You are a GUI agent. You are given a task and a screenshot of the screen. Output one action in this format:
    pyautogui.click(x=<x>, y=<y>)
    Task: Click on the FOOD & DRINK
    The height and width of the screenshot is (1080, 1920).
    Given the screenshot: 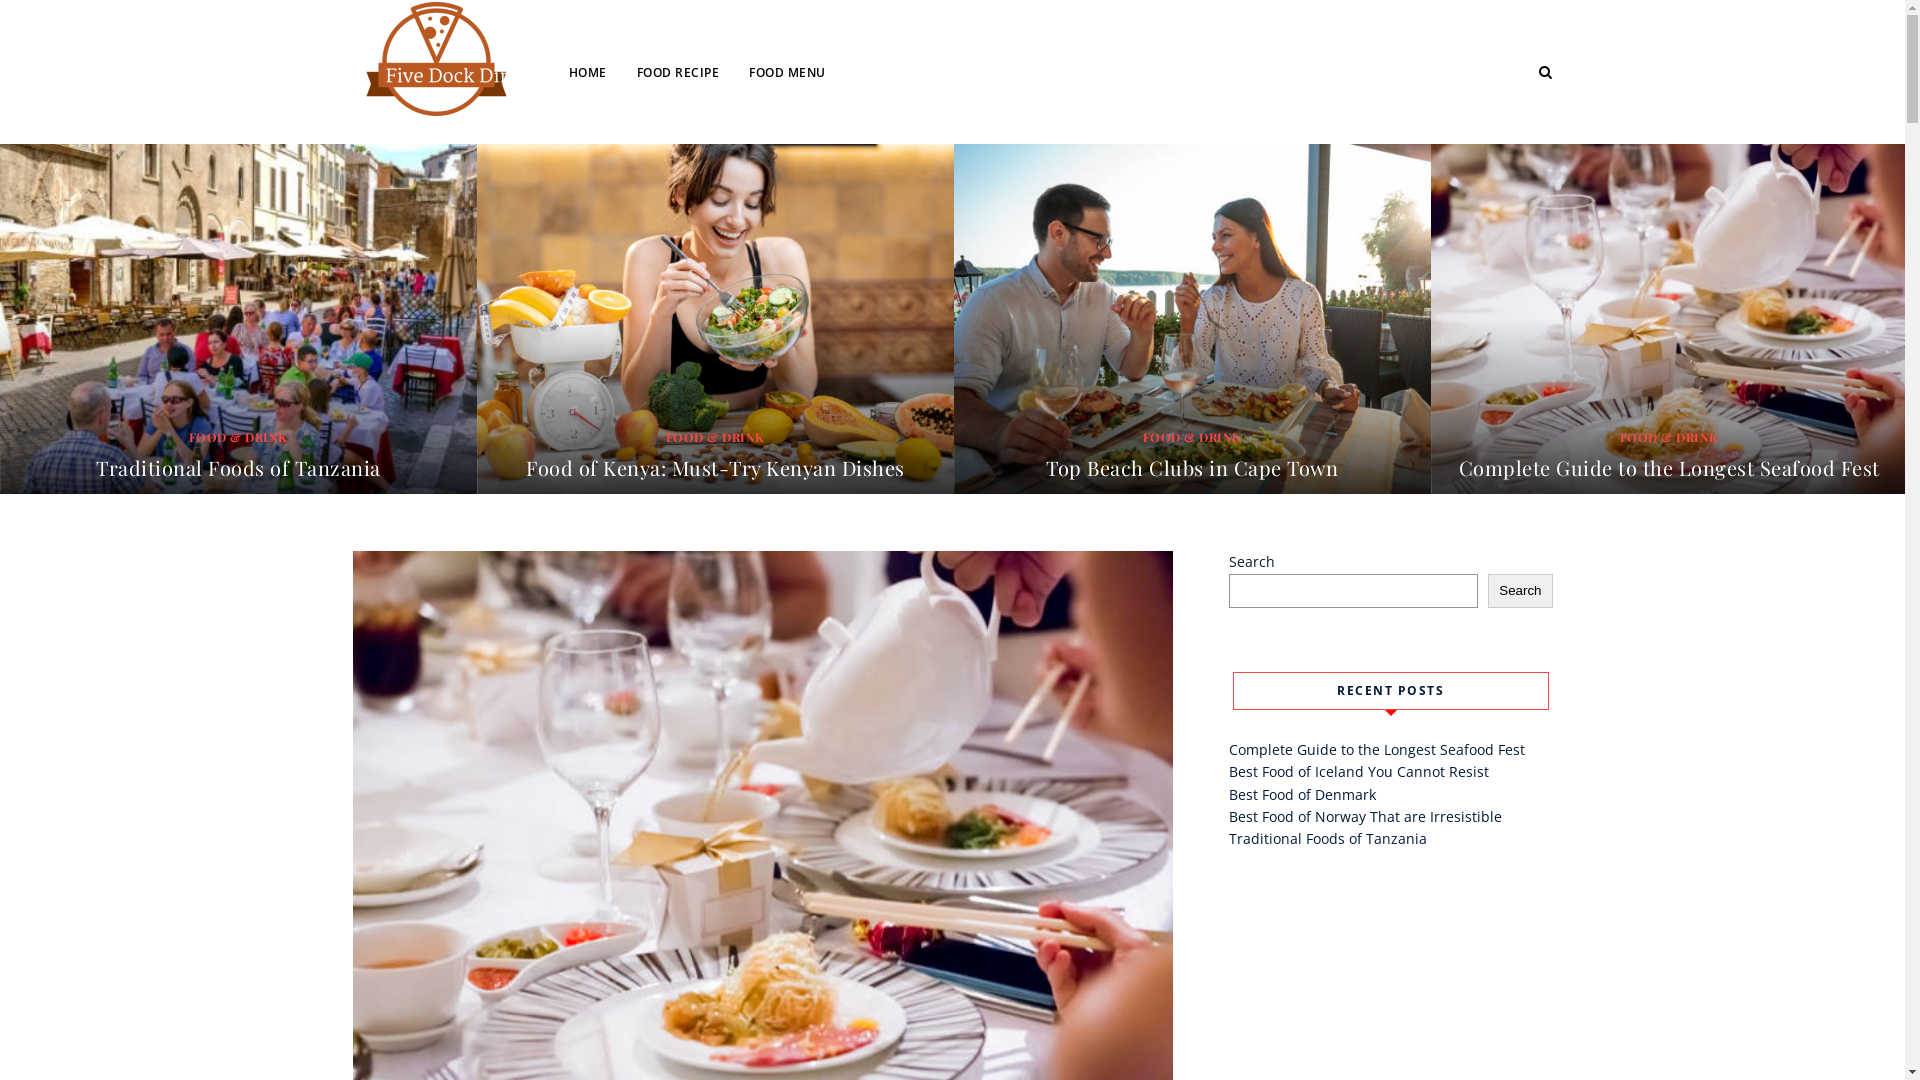 What is the action you would take?
    pyautogui.click(x=716, y=437)
    